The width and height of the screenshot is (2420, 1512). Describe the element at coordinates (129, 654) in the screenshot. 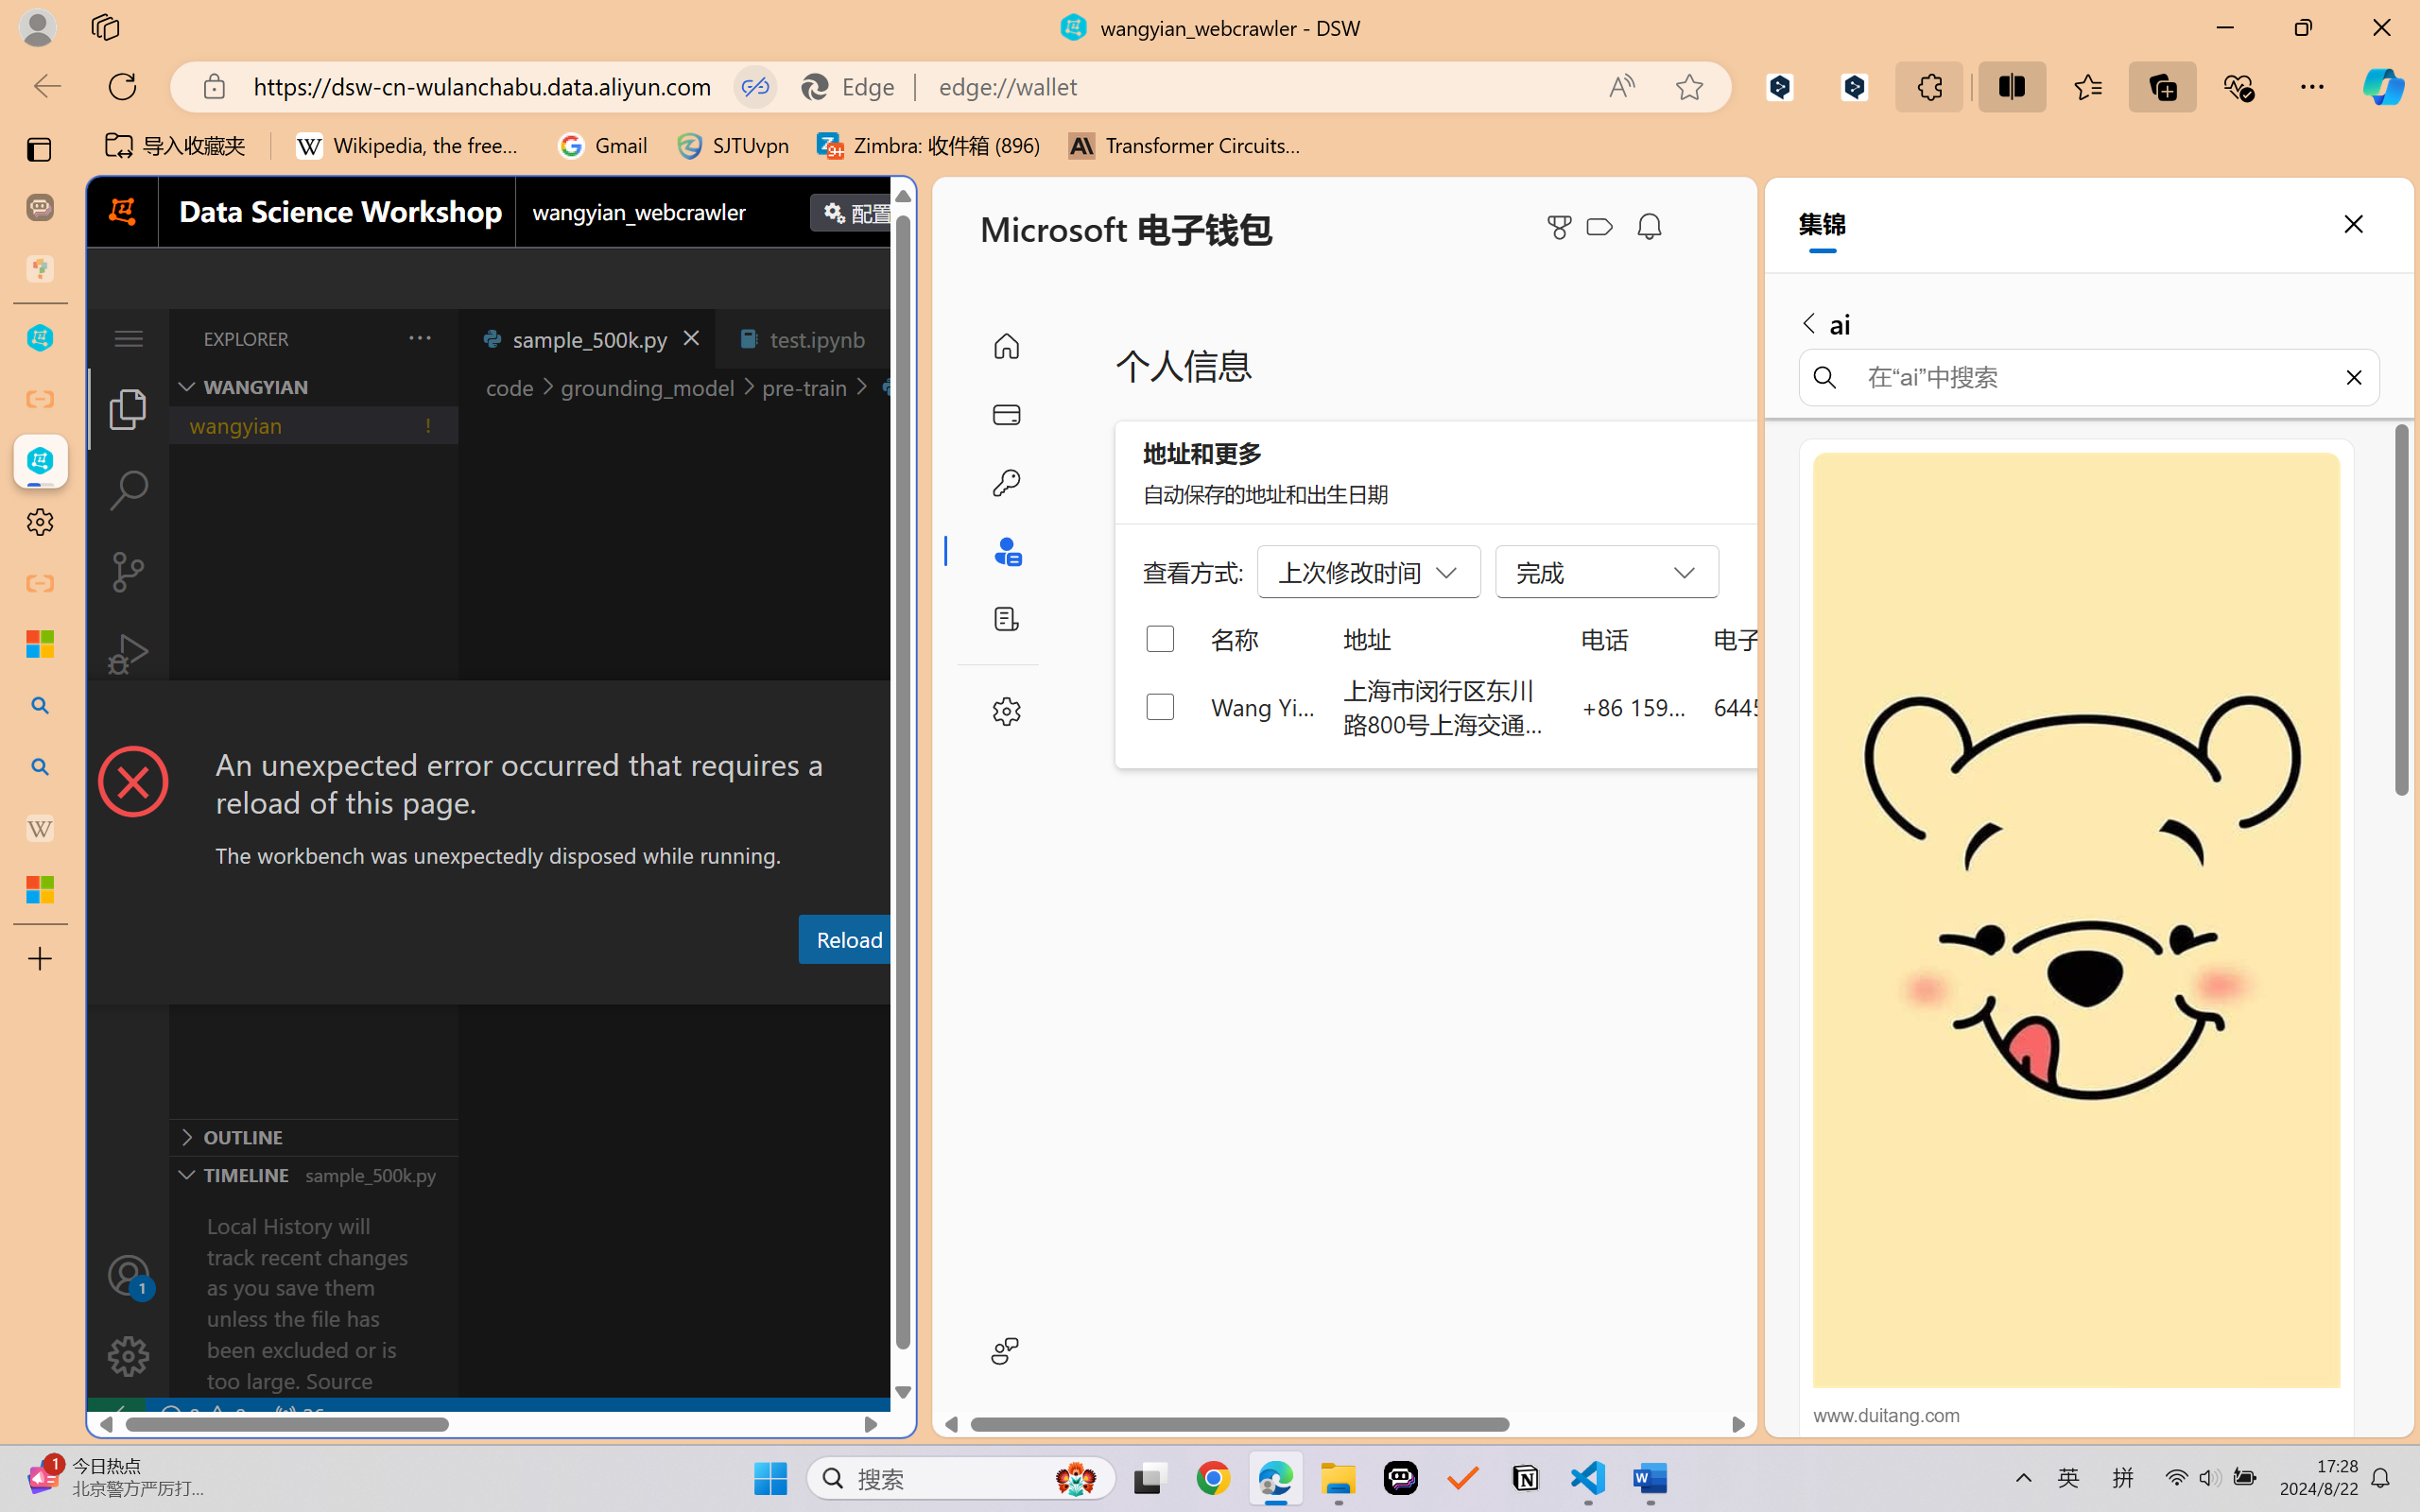

I see `Run and Debug (Ctrl+Shift+D)` at that location.